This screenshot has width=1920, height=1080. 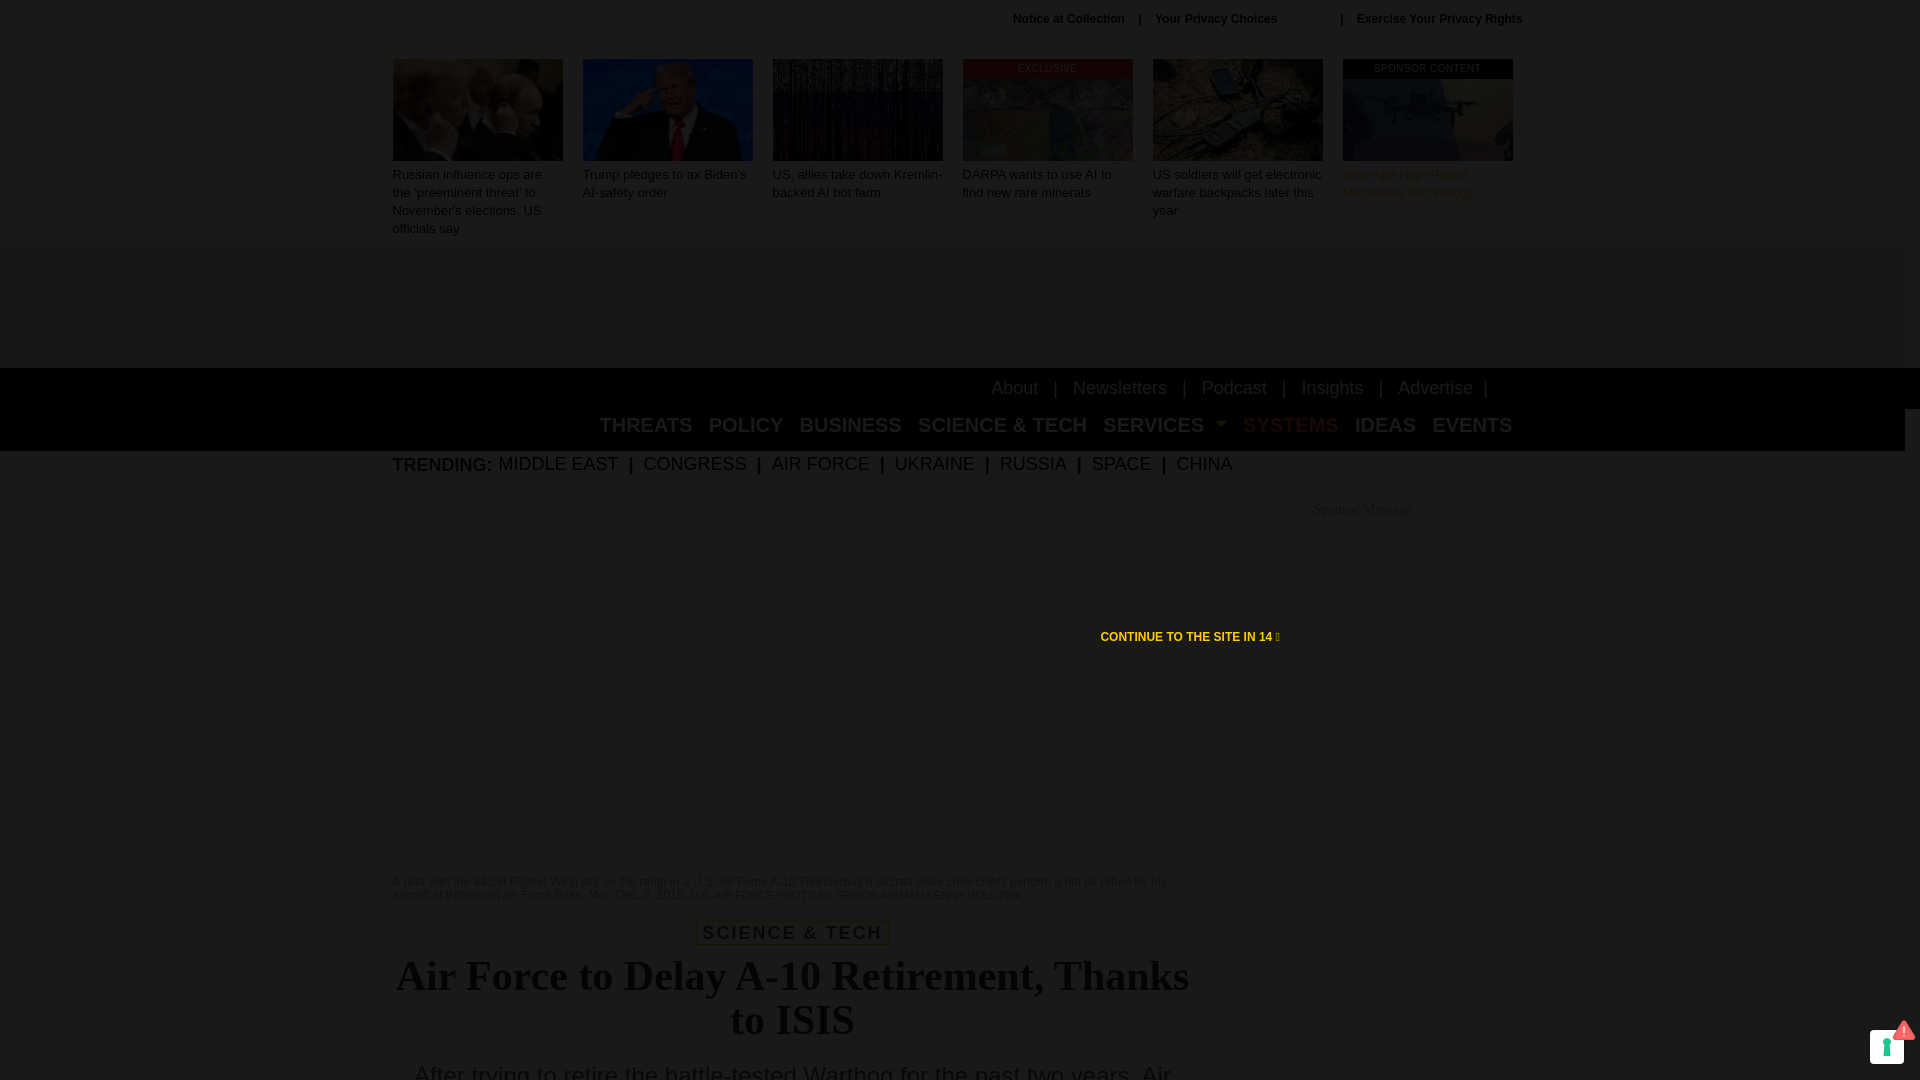 I want to click on Advertise, so click(x=856, y=130).